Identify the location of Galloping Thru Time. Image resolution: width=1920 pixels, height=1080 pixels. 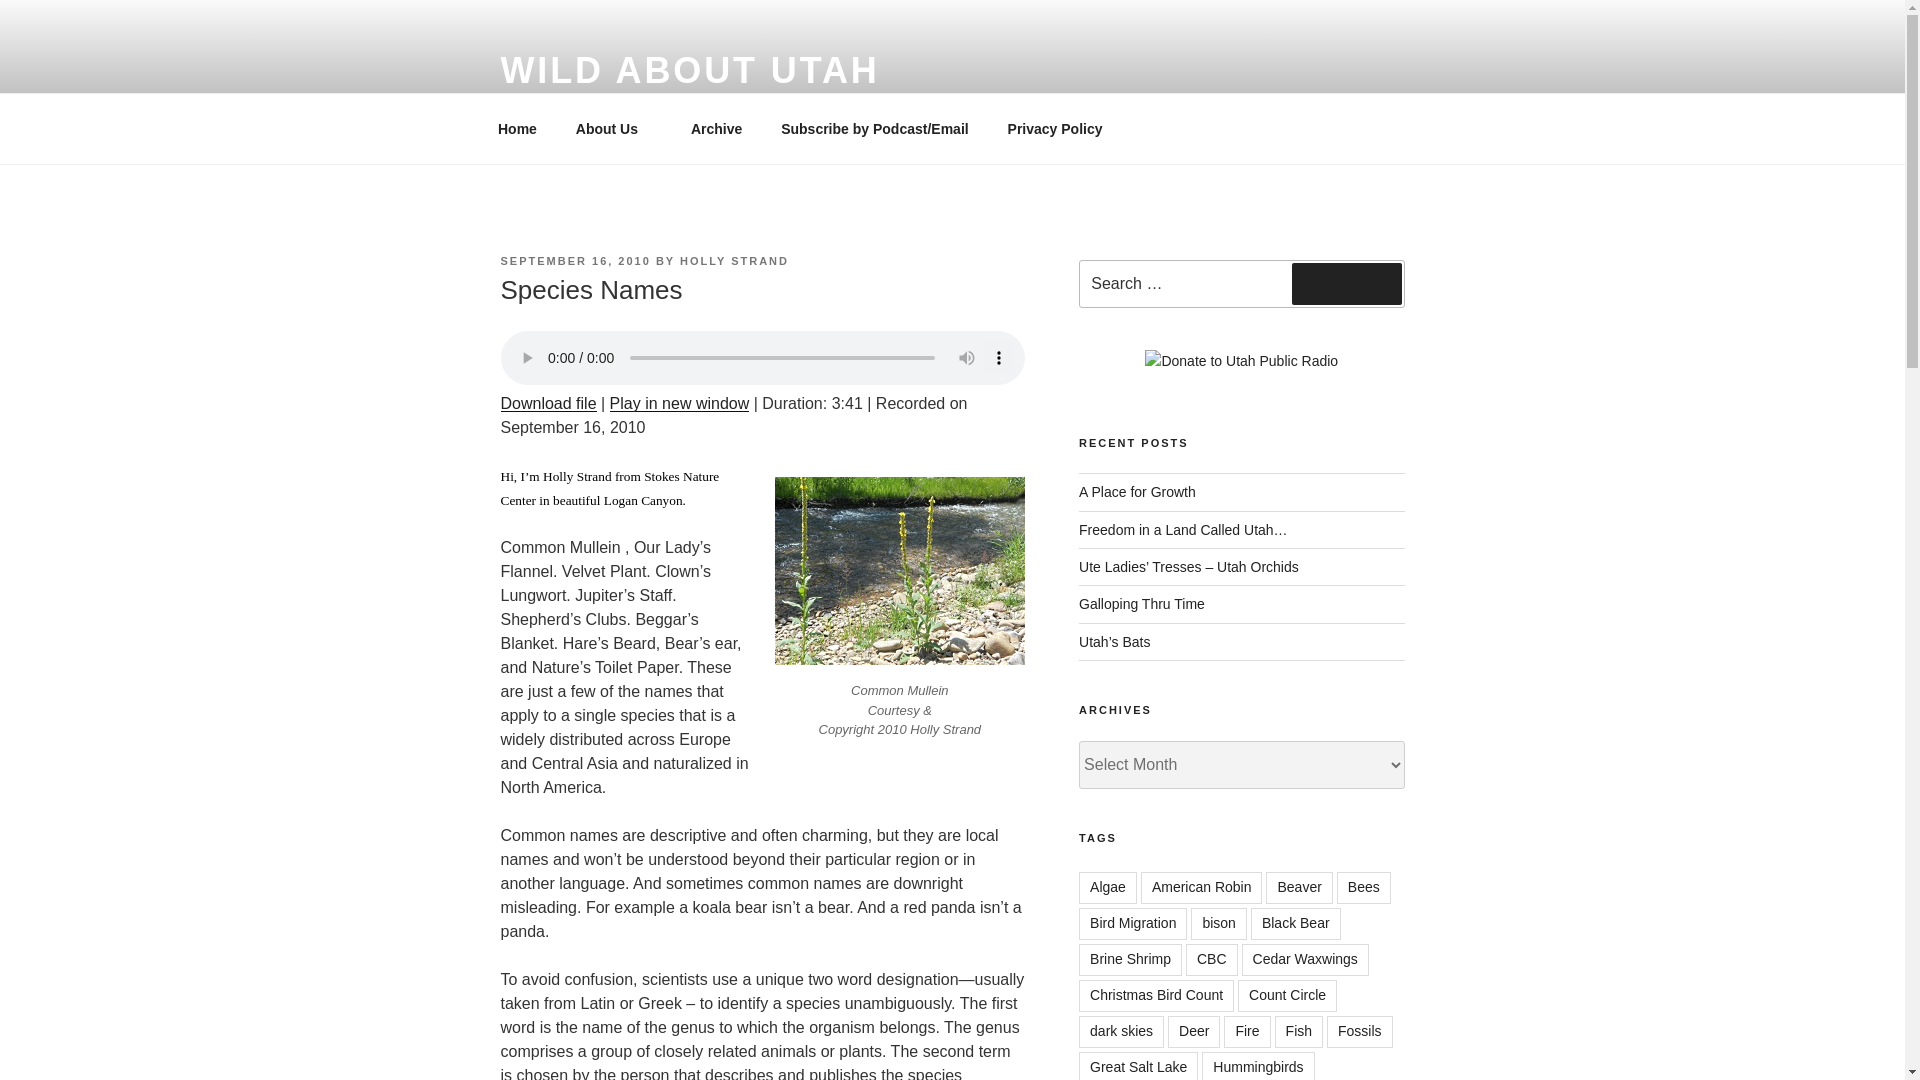
(1142, 604).